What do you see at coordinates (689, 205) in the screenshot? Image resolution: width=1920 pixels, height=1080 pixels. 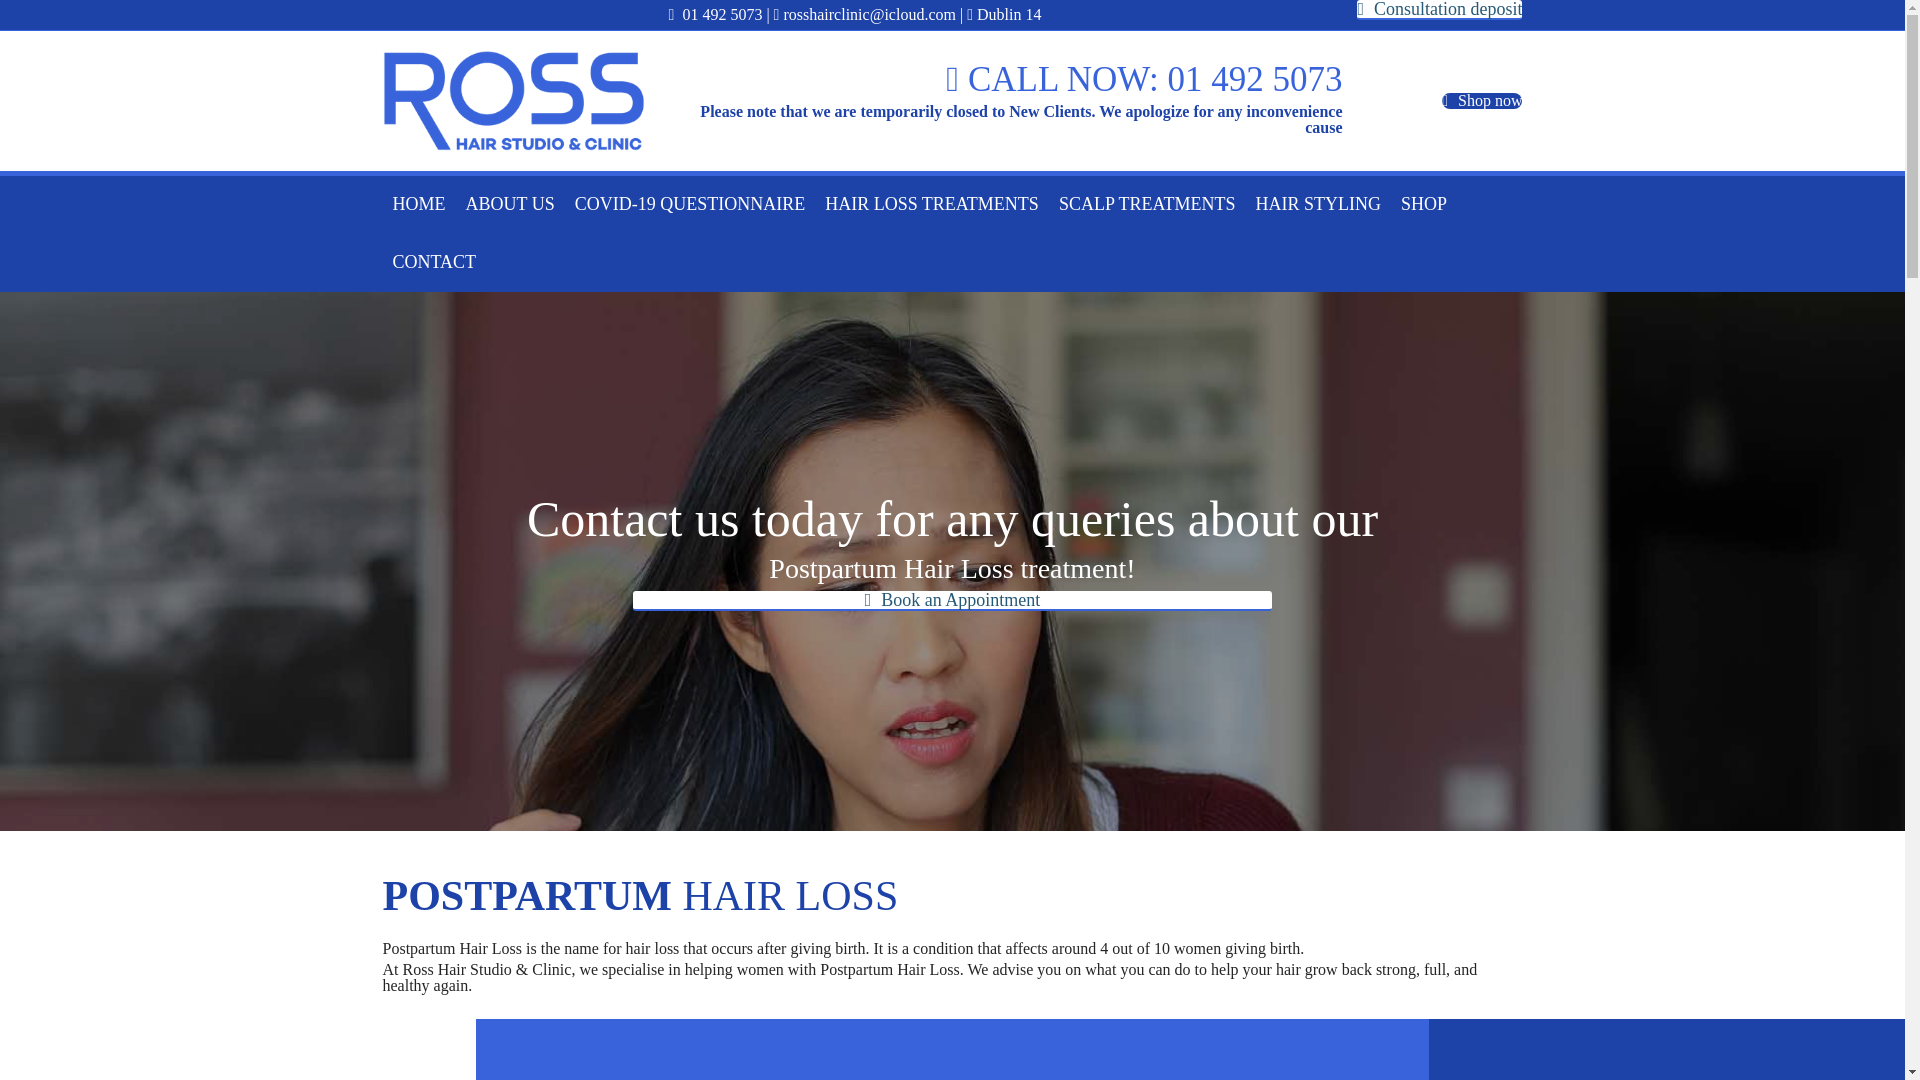 I see `COVID-19 QUESTIONNAIRE` at bounding box center [689, 205].